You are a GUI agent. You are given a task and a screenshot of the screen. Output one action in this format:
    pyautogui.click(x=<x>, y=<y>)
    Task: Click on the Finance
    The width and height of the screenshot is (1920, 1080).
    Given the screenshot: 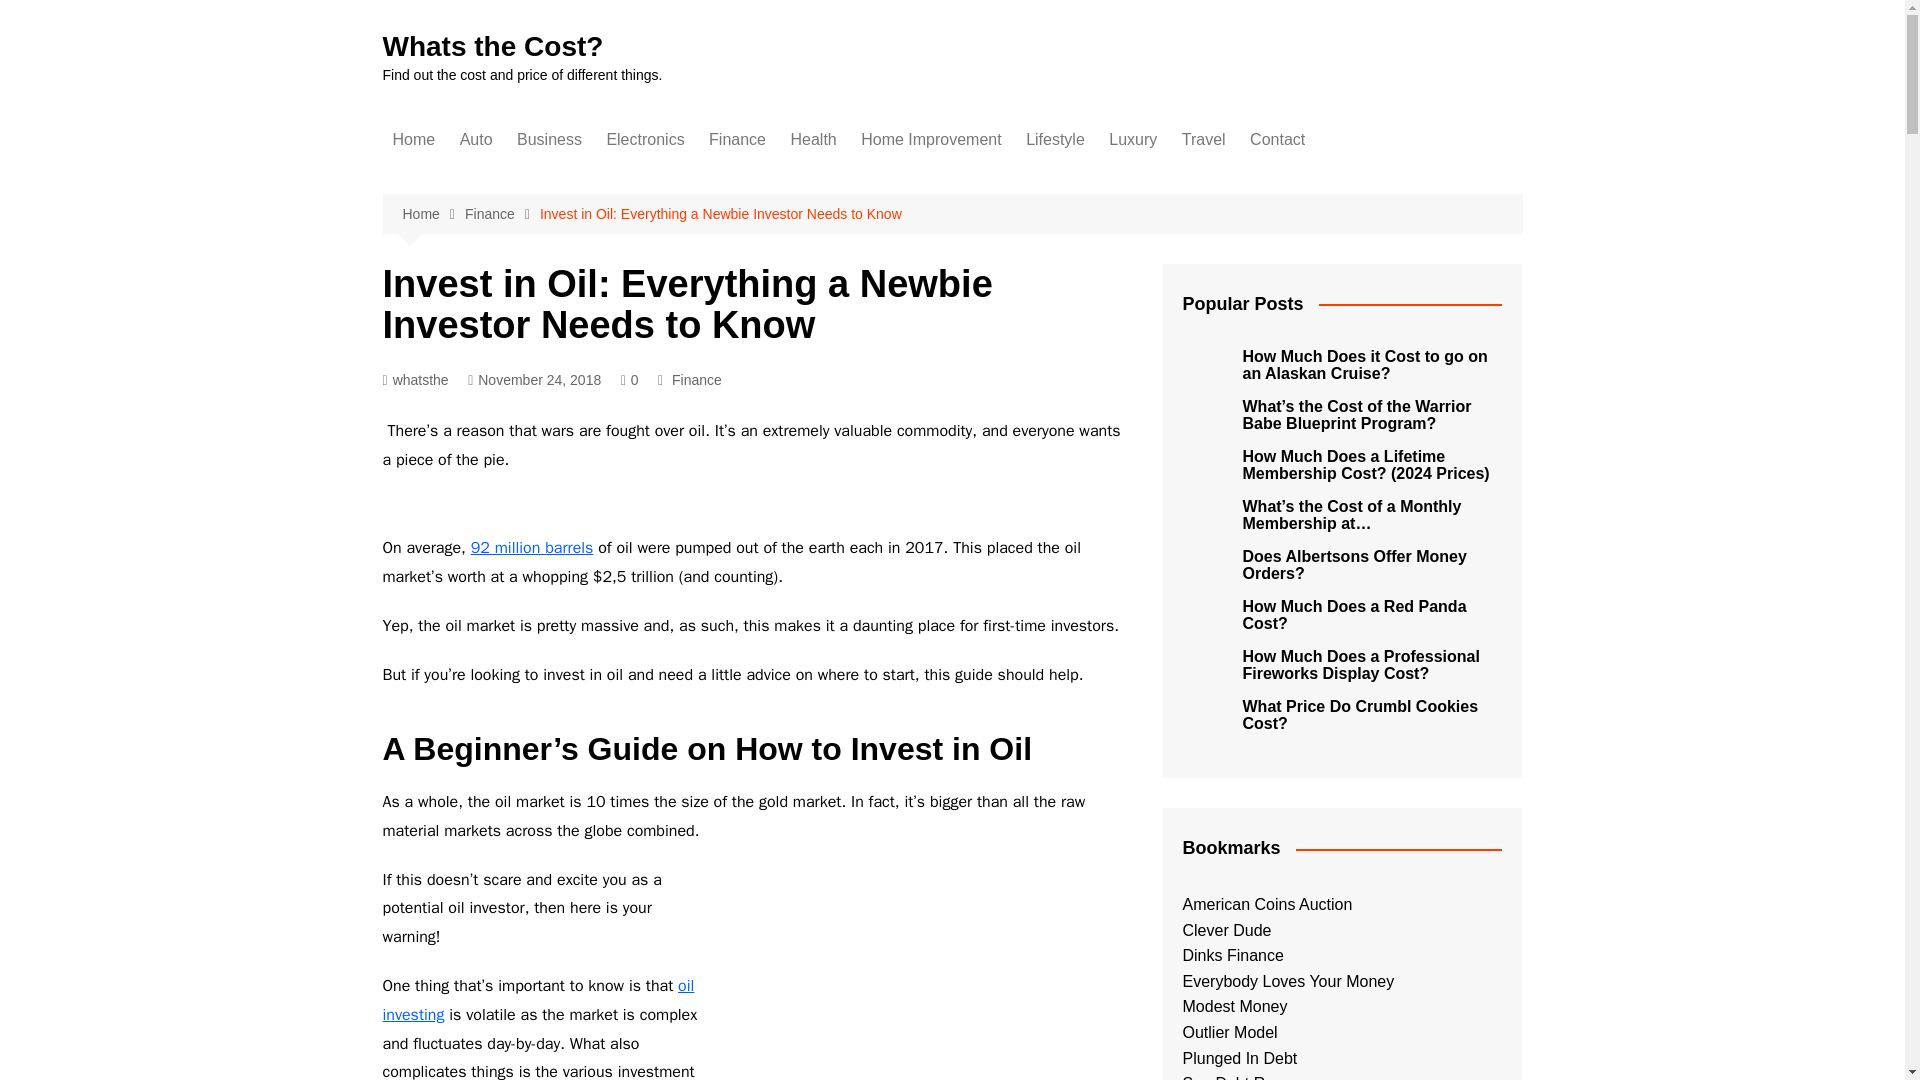 What is the action you would take?
    pyautogui.click(x=696, y=380)
    